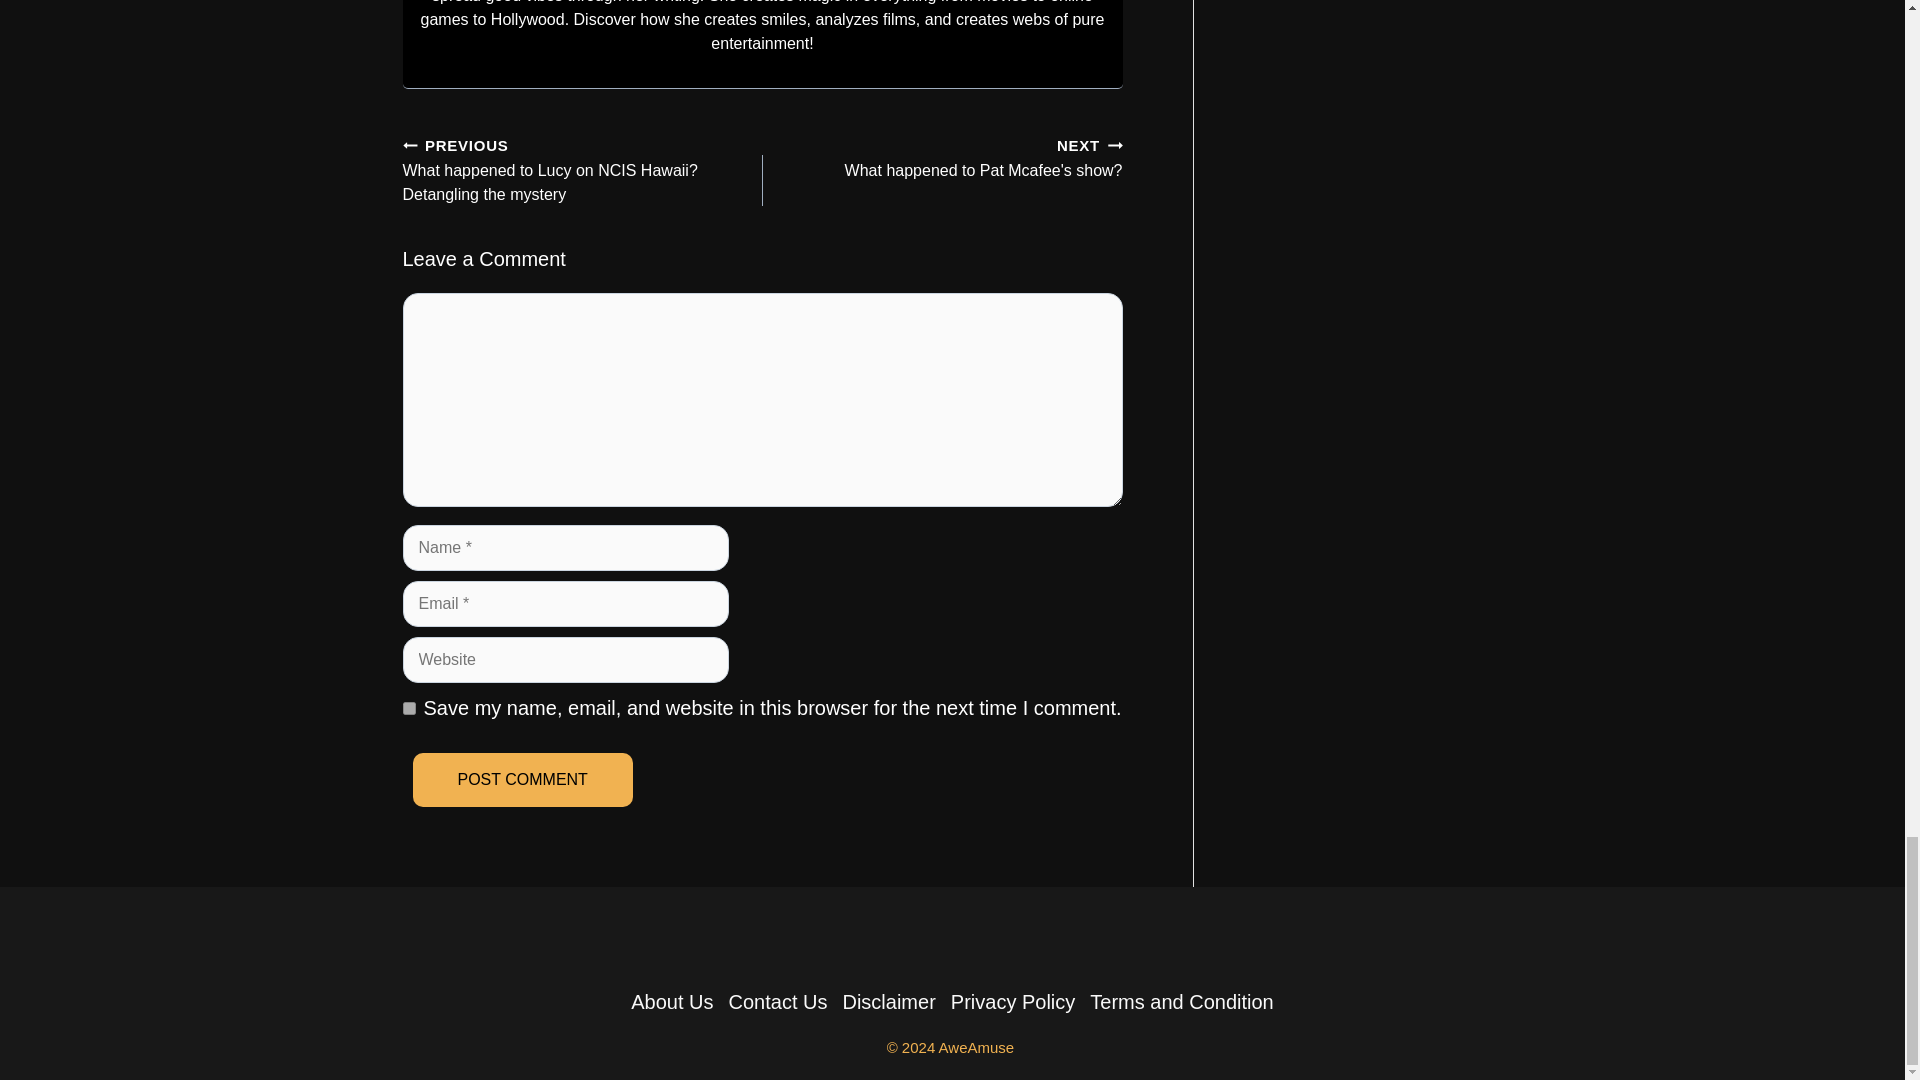  What do you see at coordinates (408, 146) in the screenshot?
I see `PREVIOUS` at bounding box center [408, 146].